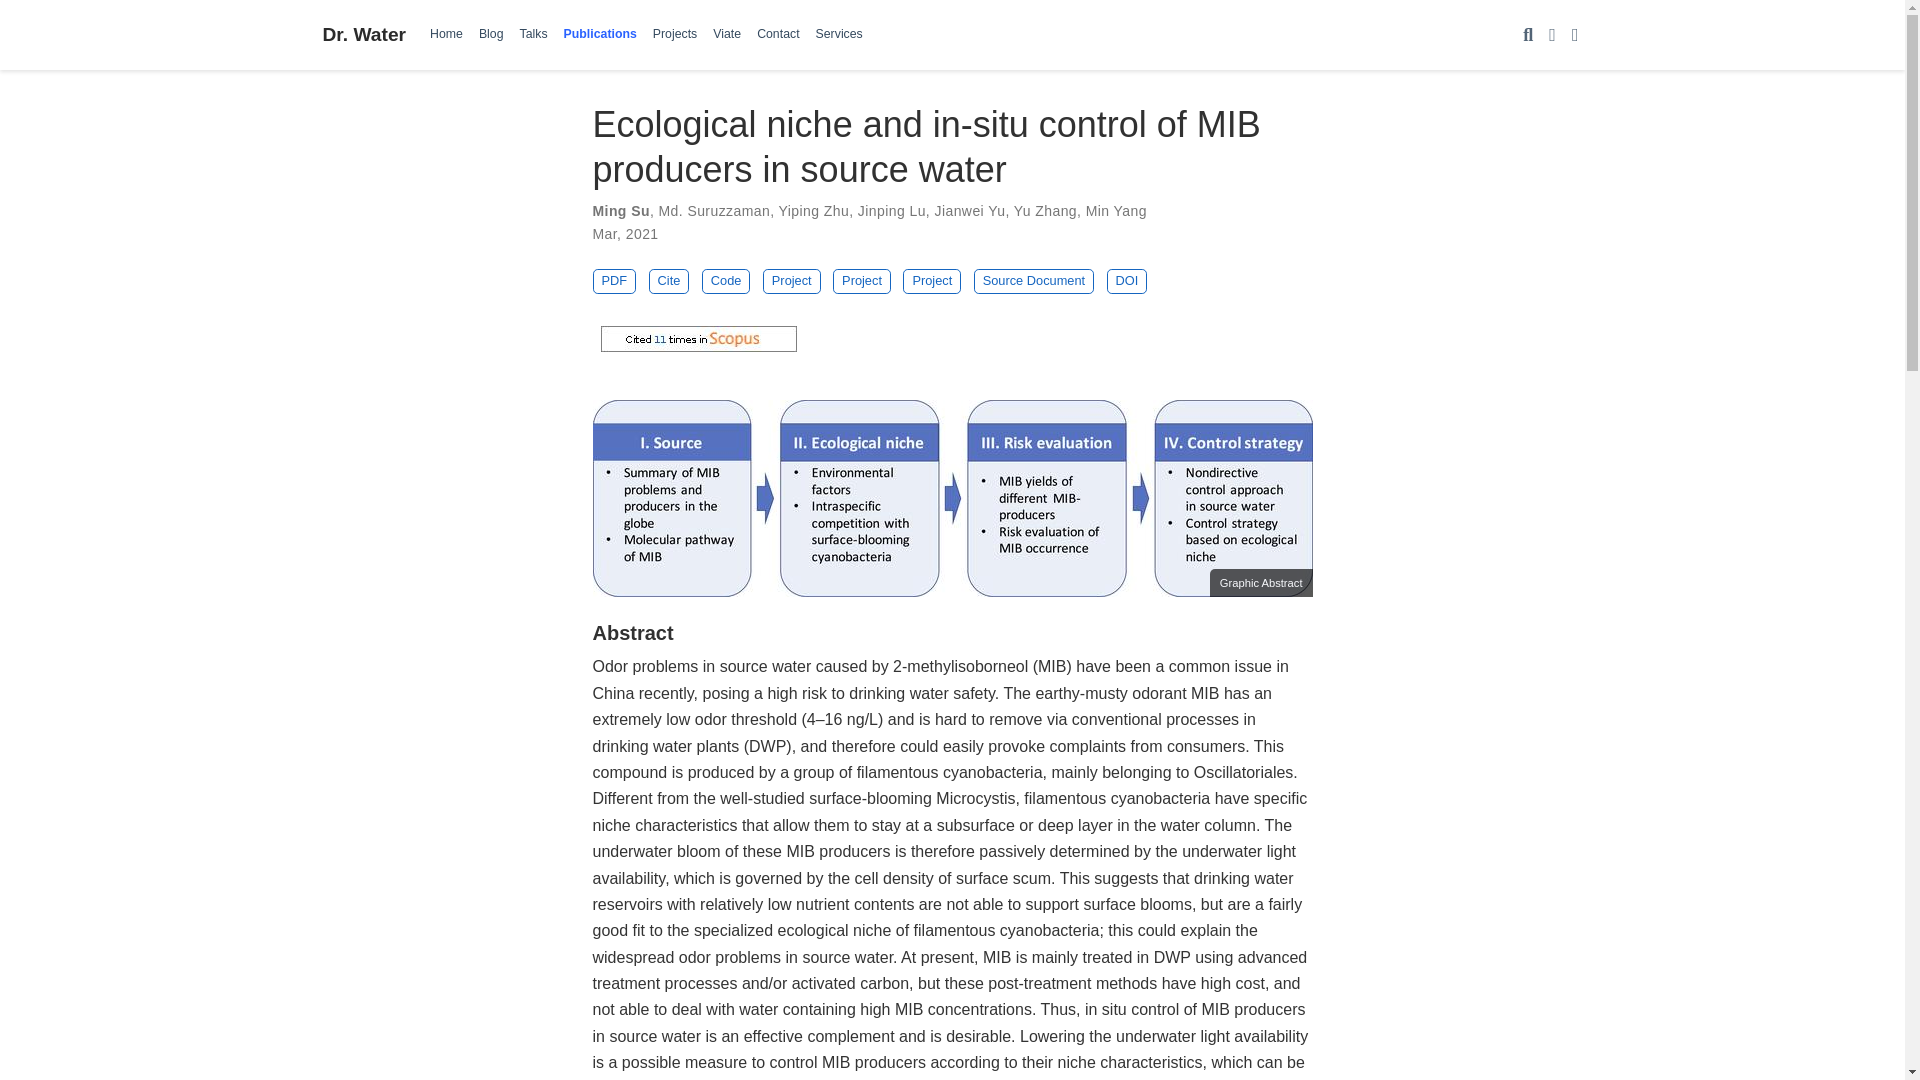  What do you see at coordinates (1045, 211) in the screenshot?
I see `Yu Zhang` at bounding box center [1045, 211].